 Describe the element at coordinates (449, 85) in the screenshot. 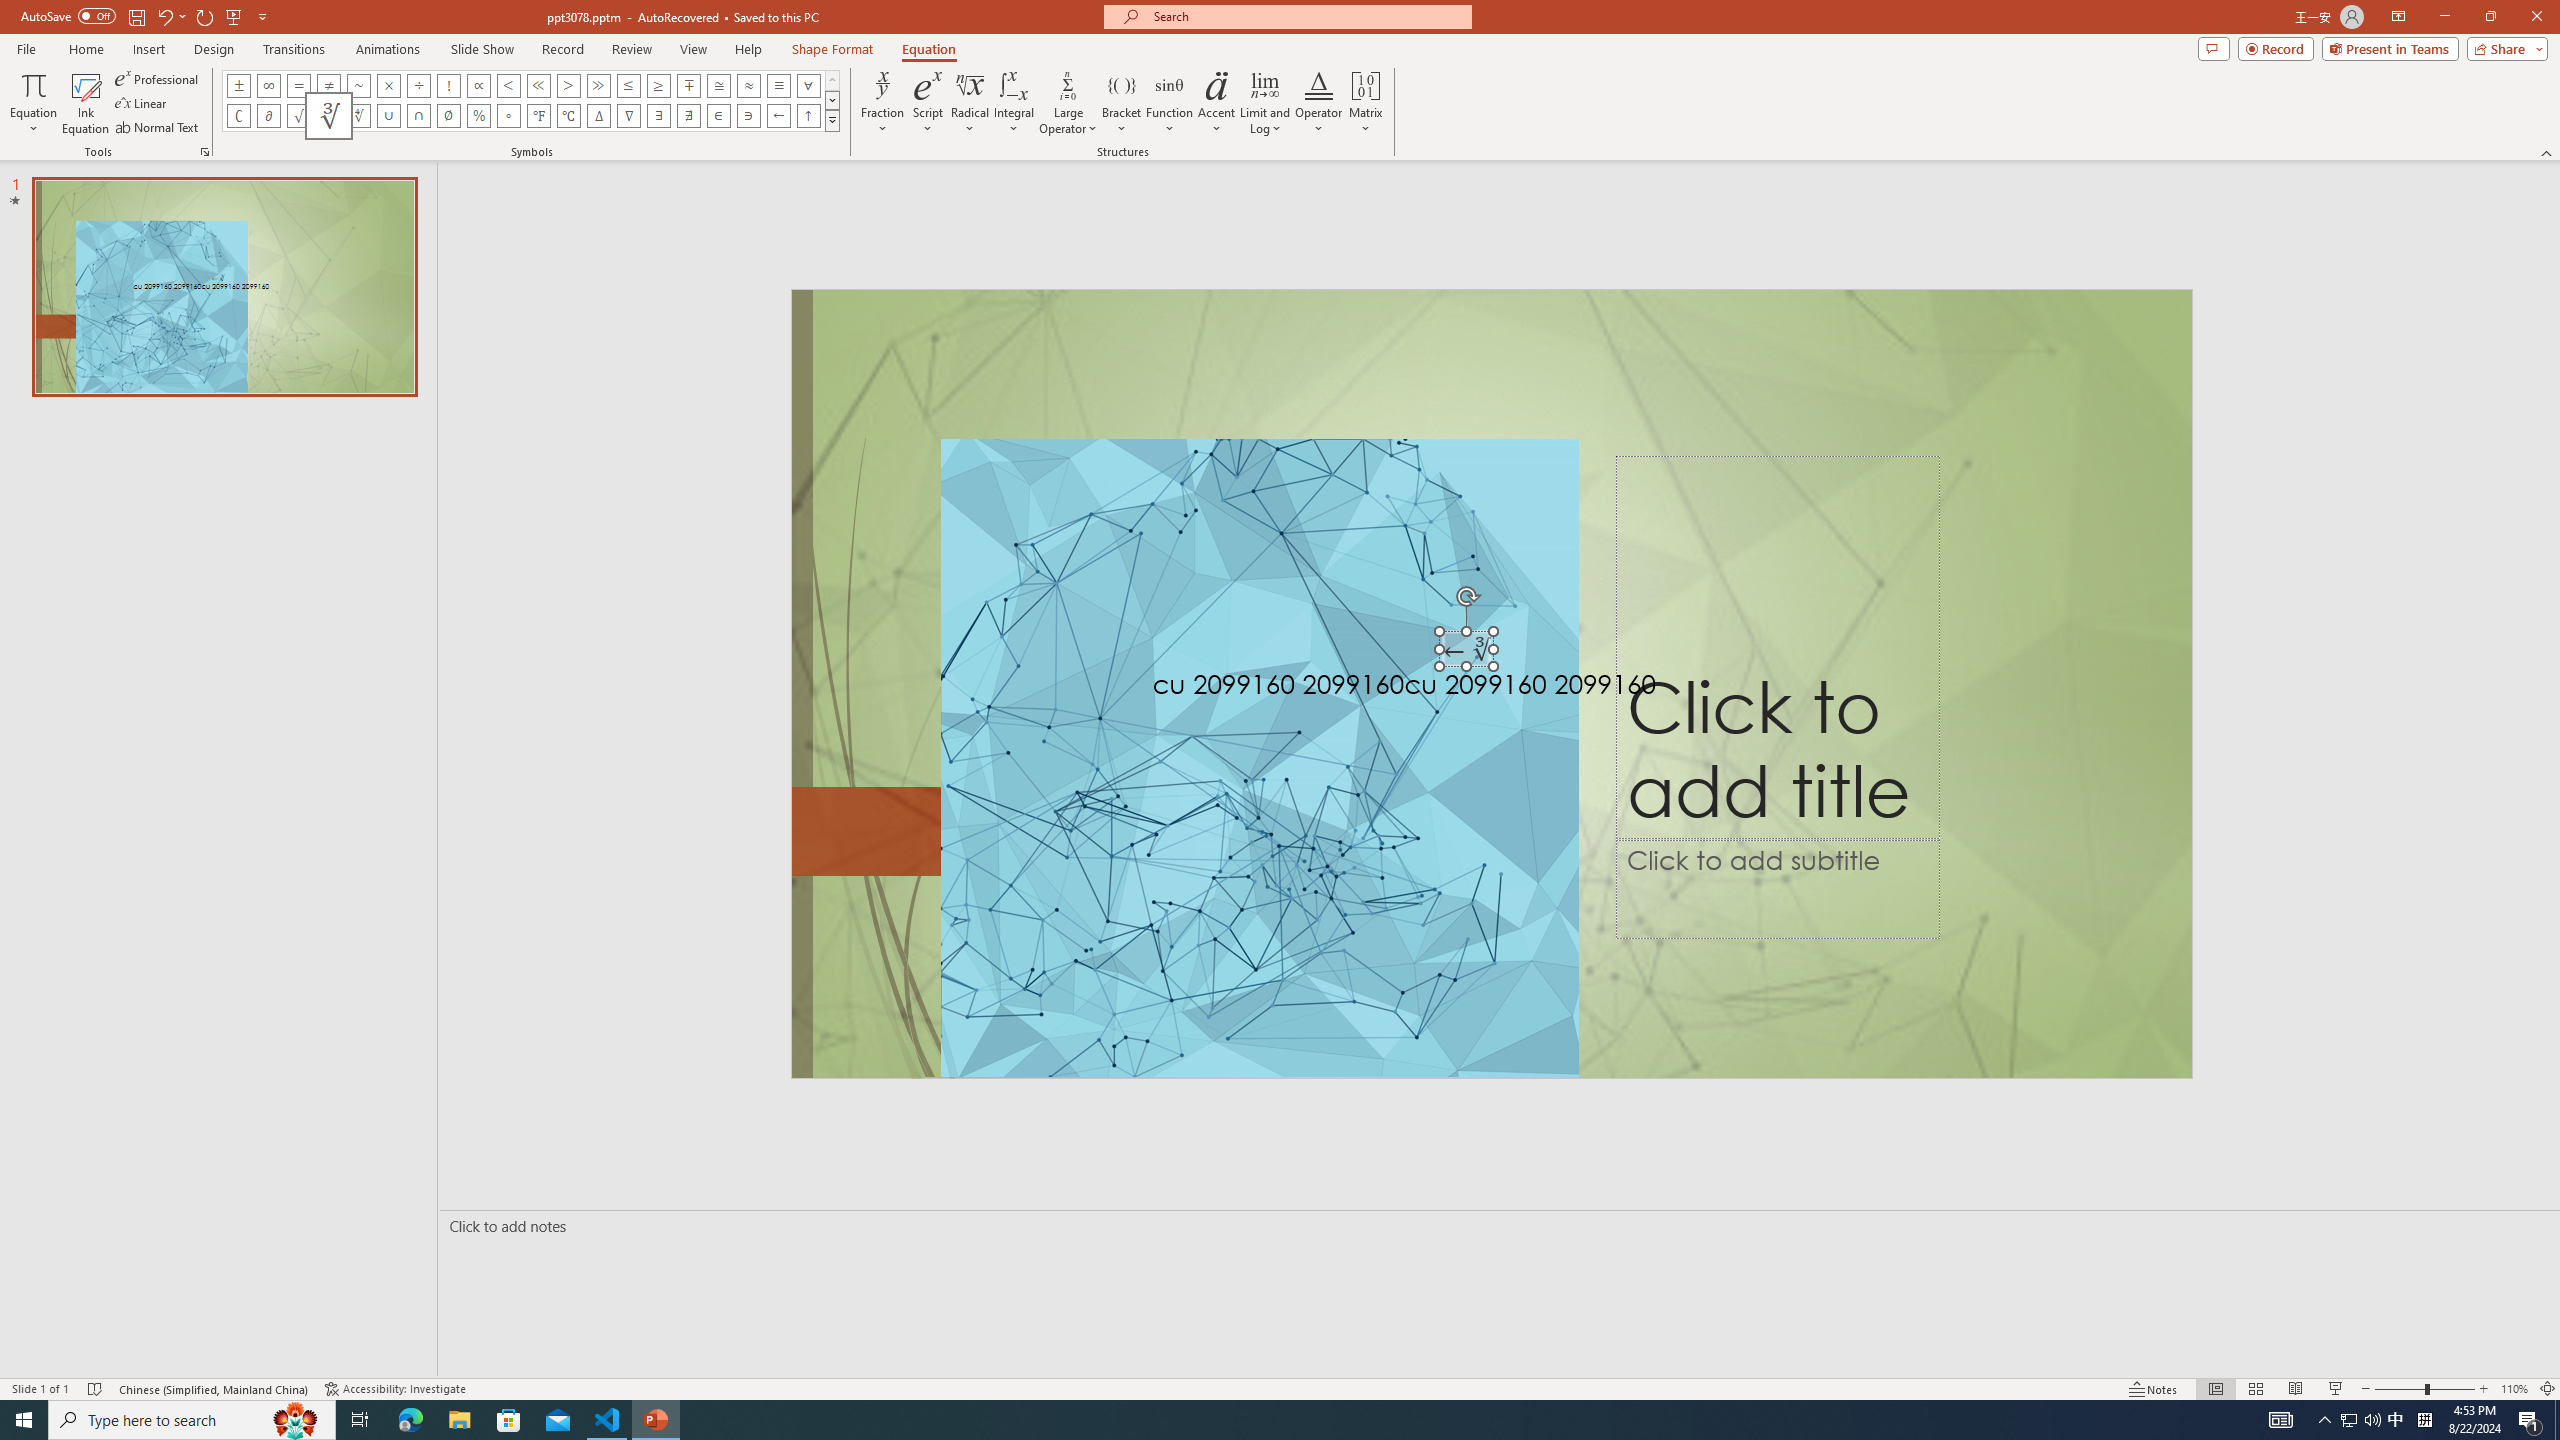

I see `Equation Symbol Factorial` at that location.